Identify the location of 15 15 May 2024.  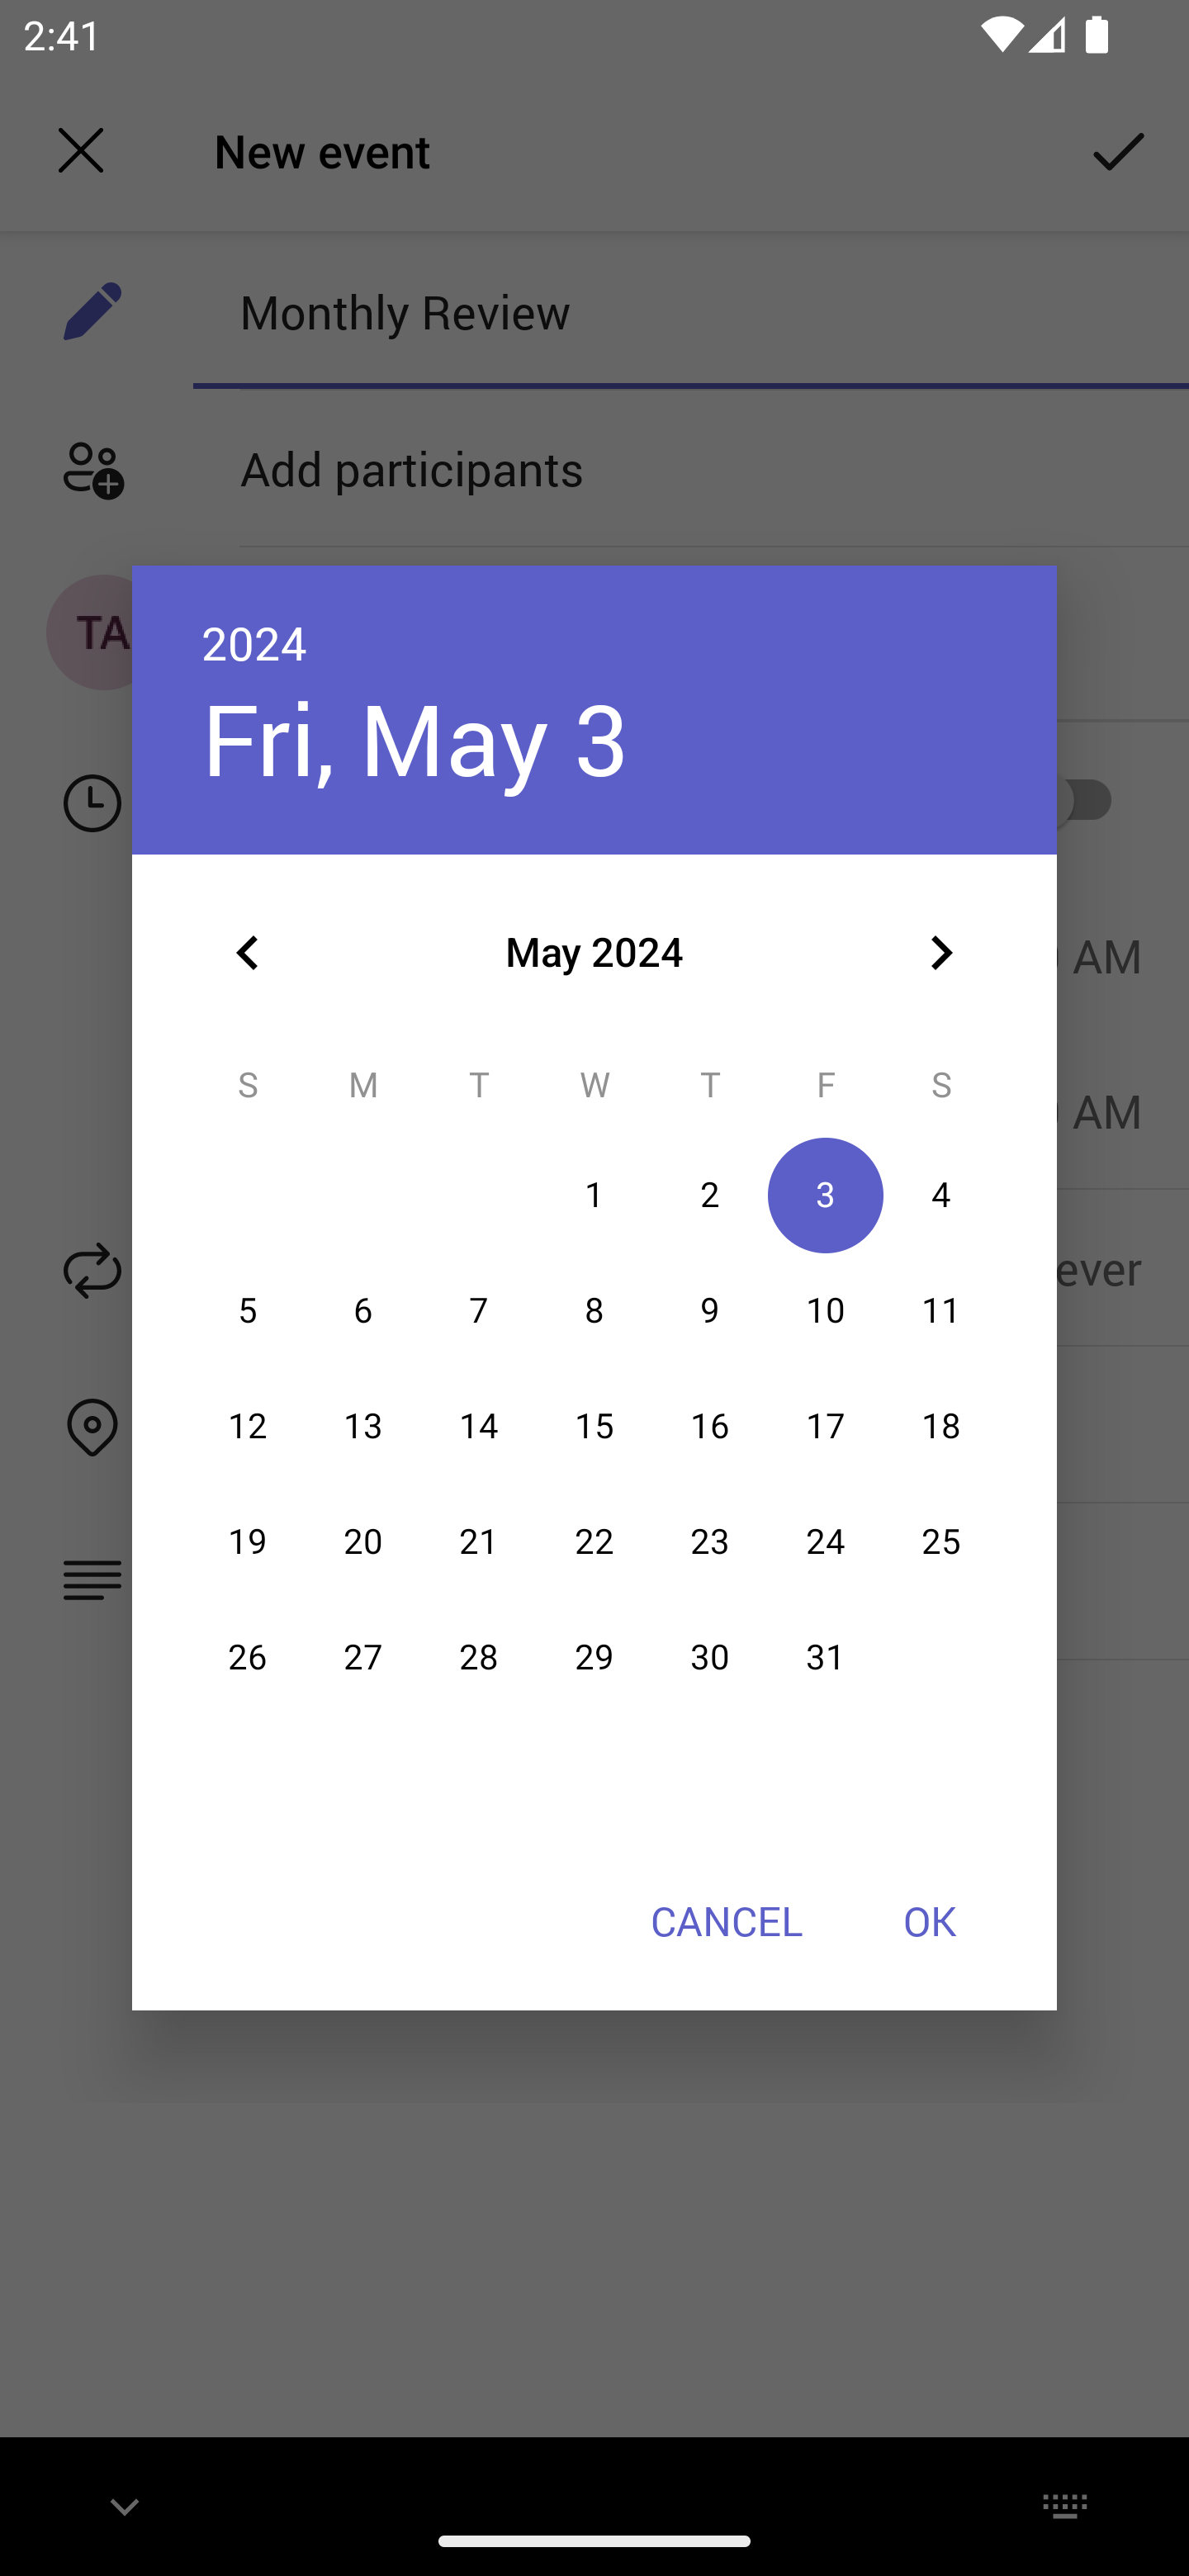
(594, 1425).